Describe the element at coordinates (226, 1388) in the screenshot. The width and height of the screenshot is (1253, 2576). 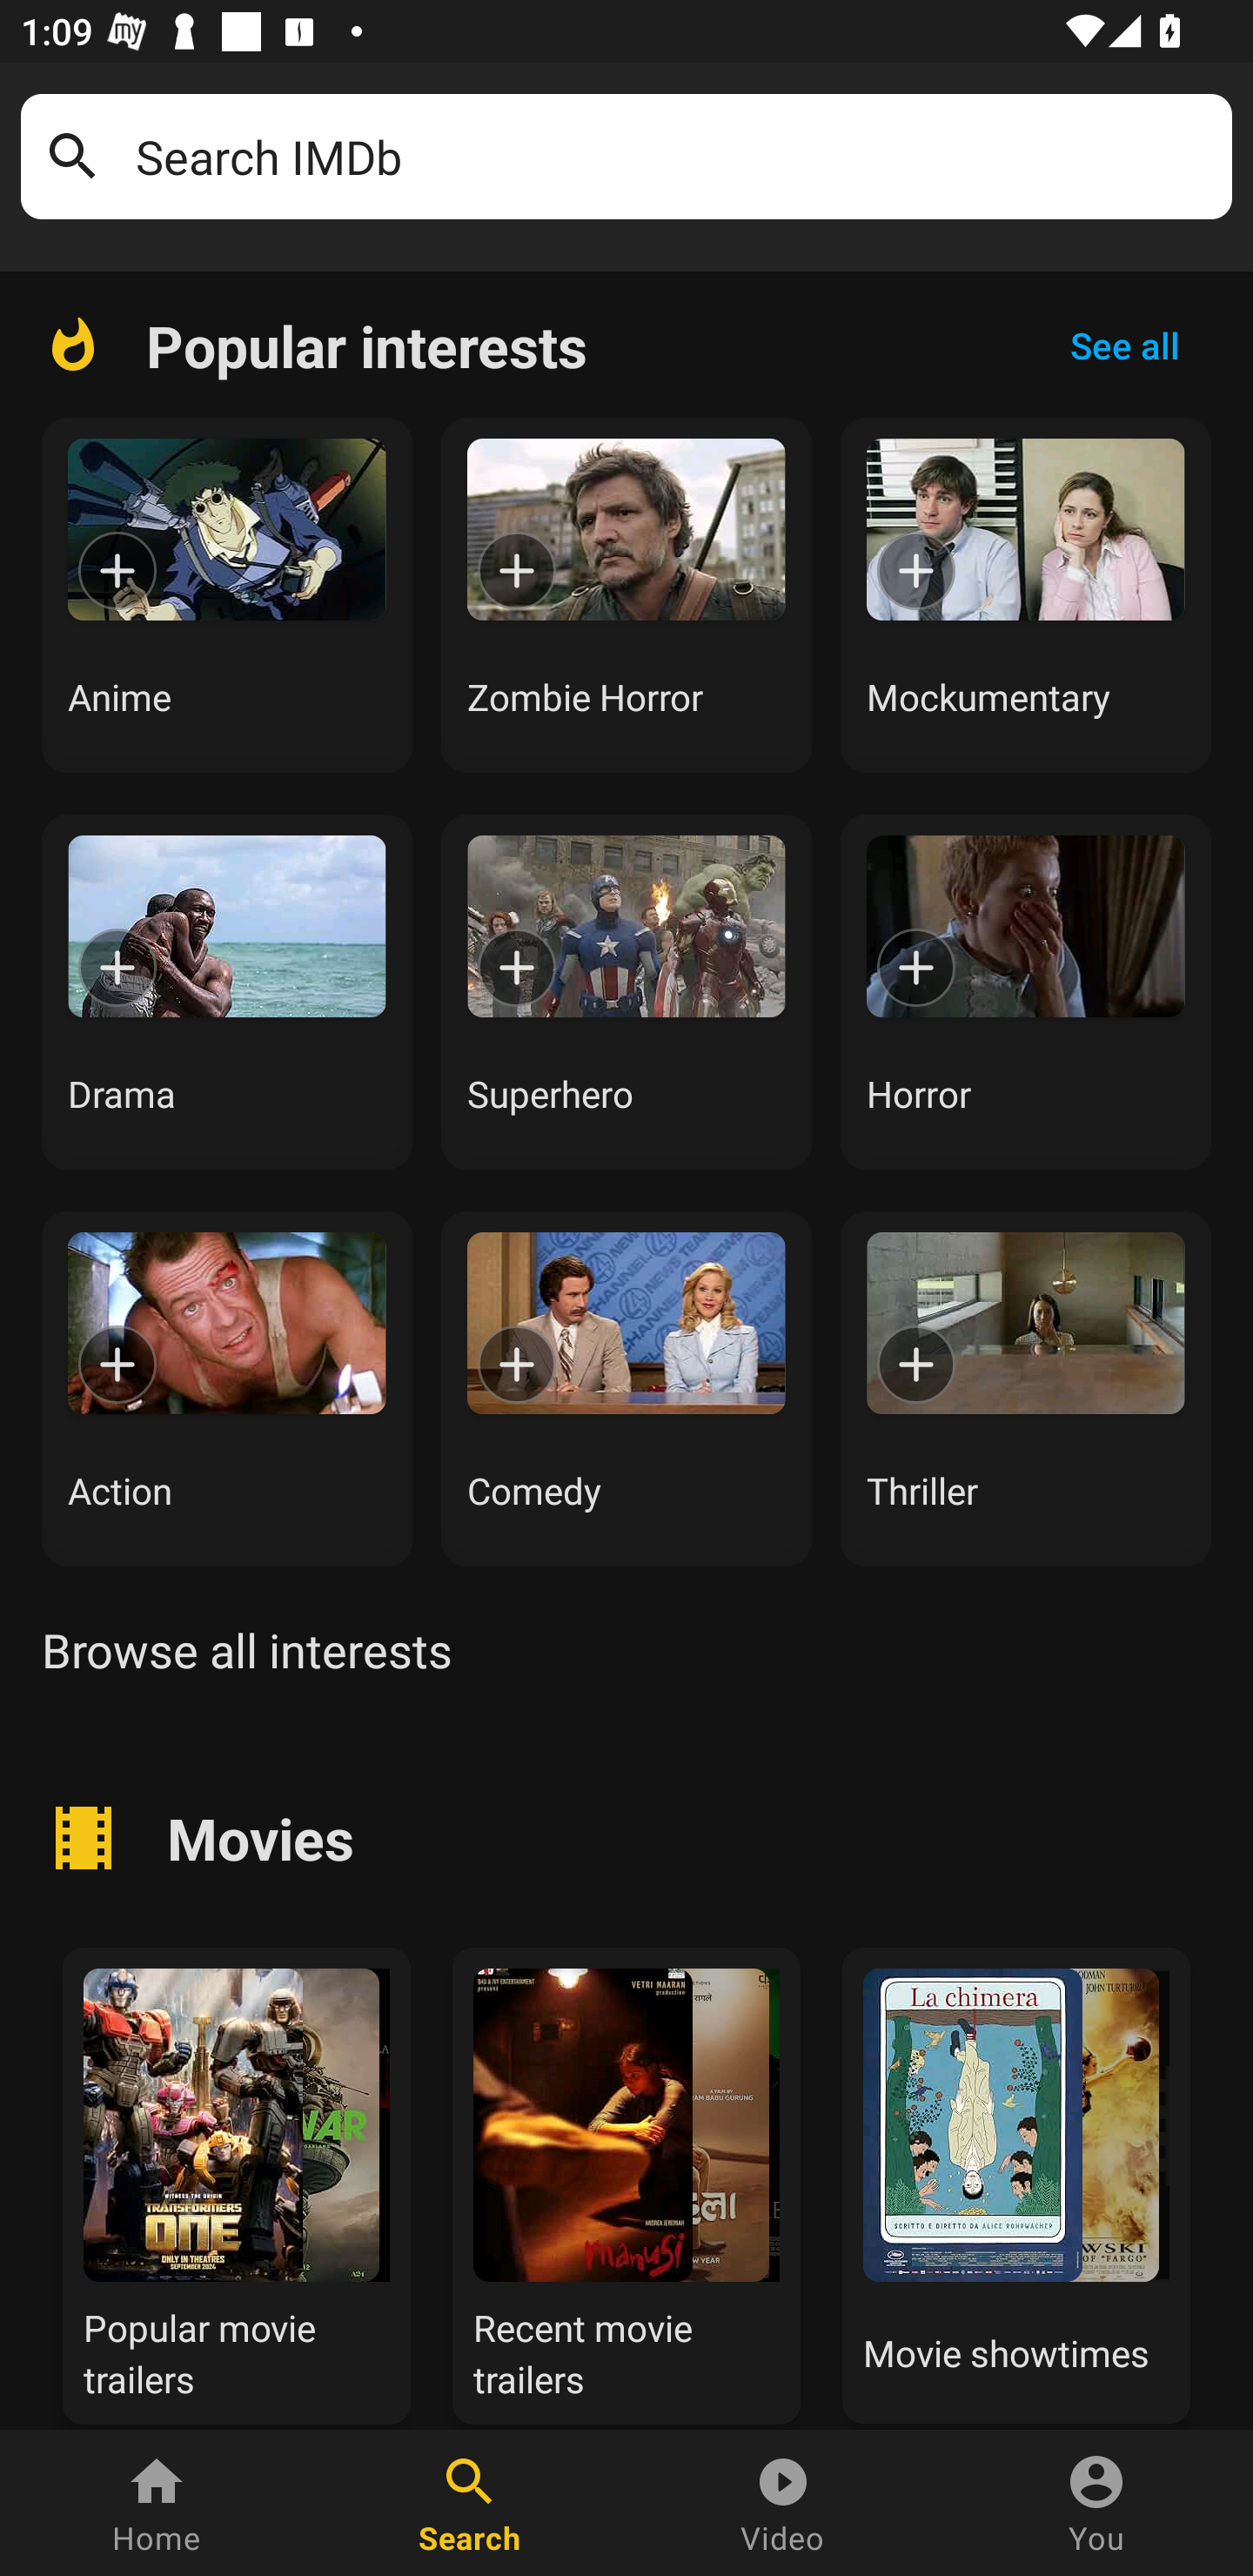
I see `Action` at that location.